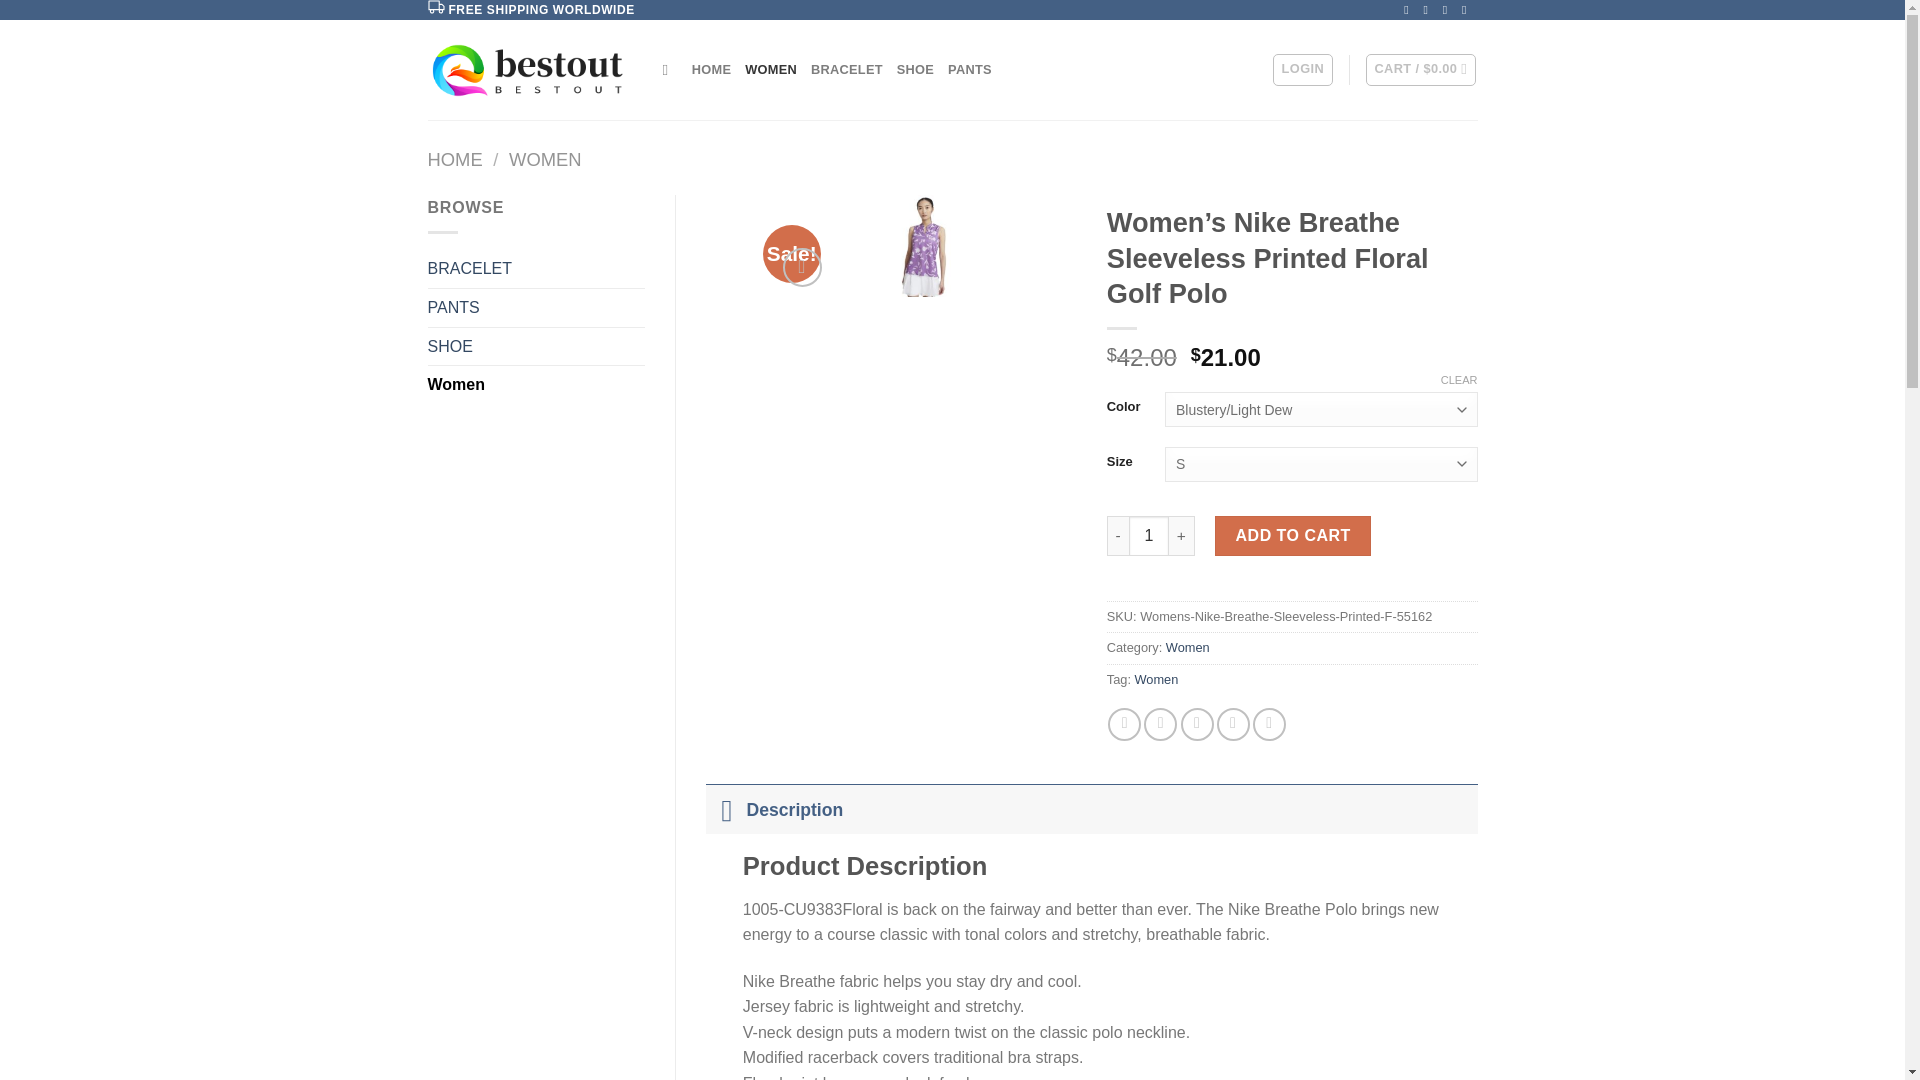  Describe the element at coordinates (1124, 724) in the screenshot. I see `Share on Facebook` at that location.